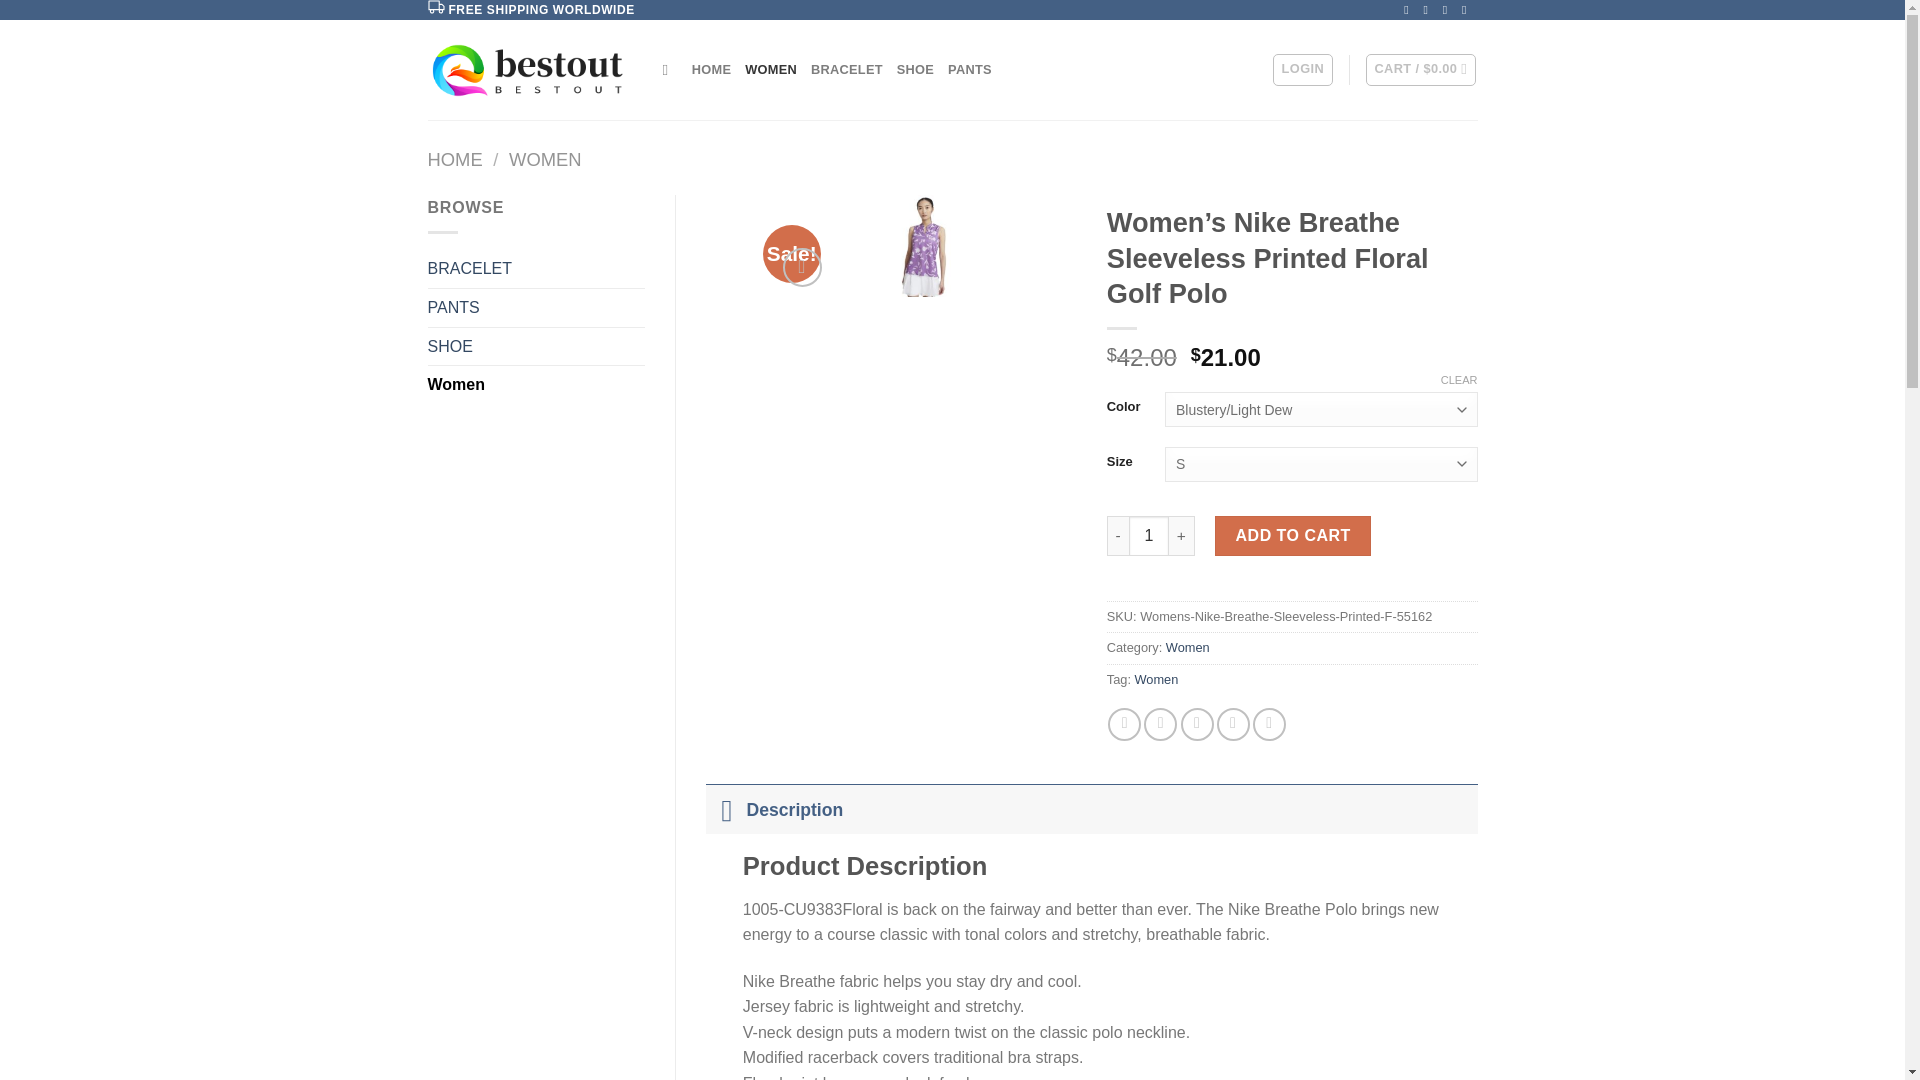  Describe the element at coordinates (1124, 724) in the screenshot. I see `Share on Facebook` at that location.